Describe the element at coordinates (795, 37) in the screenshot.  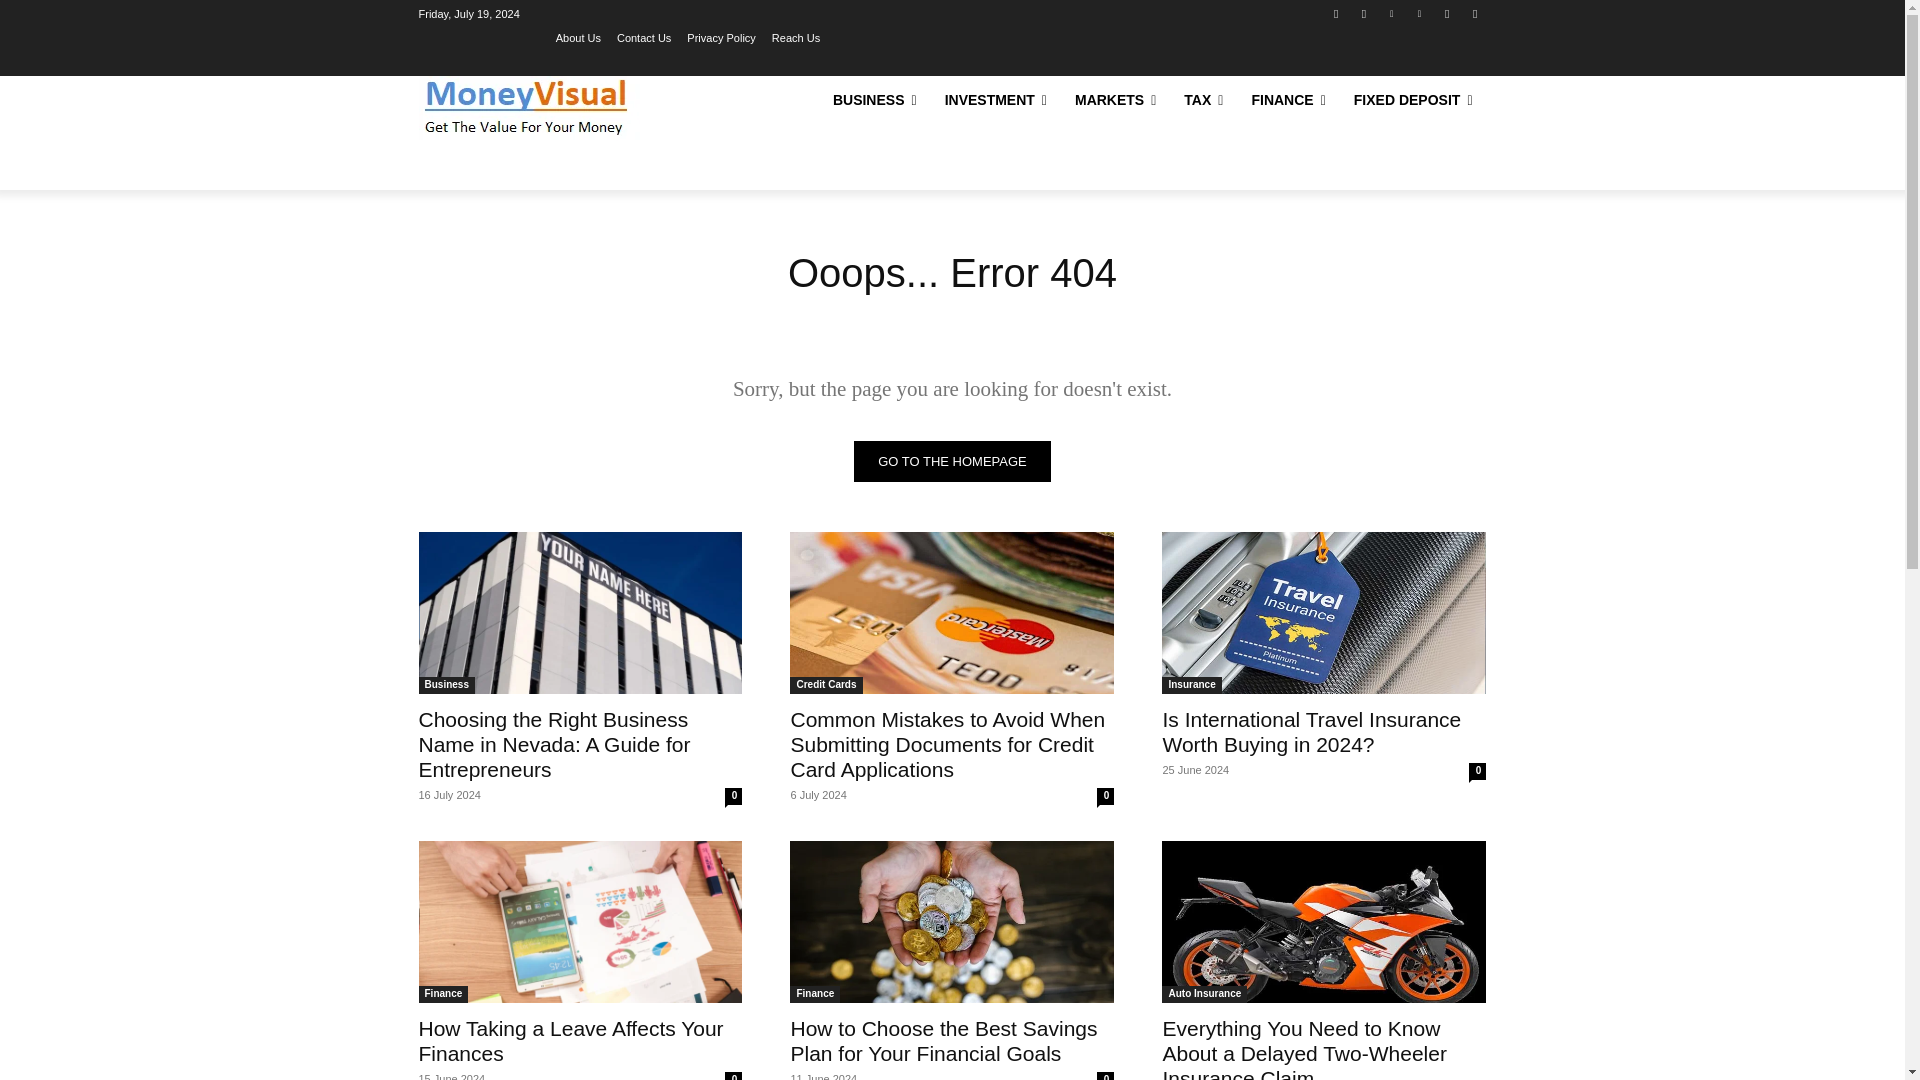
I see `Reach Us` at that location.